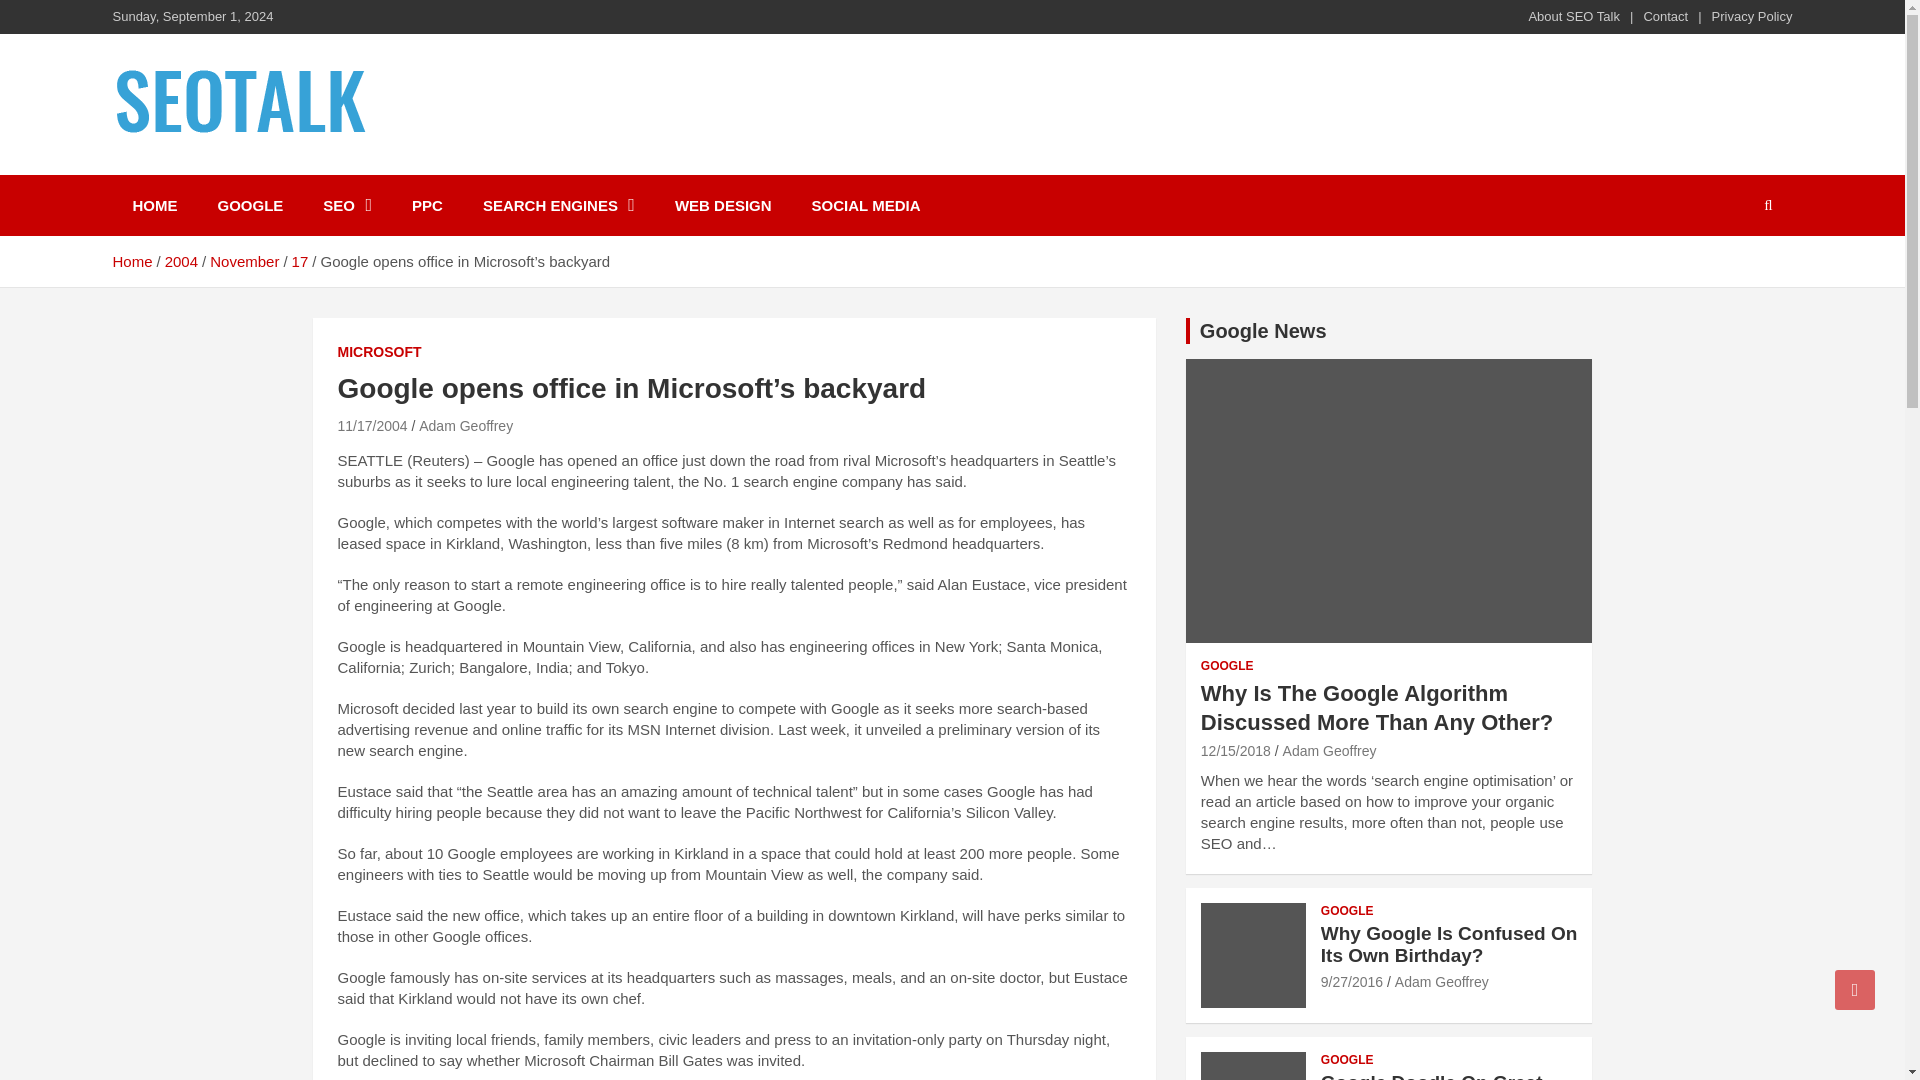 The image size is (1920, 1080). Describe the element at coordinates (380, 352) in the screenshot. I see `MICROSOFT` at that location.